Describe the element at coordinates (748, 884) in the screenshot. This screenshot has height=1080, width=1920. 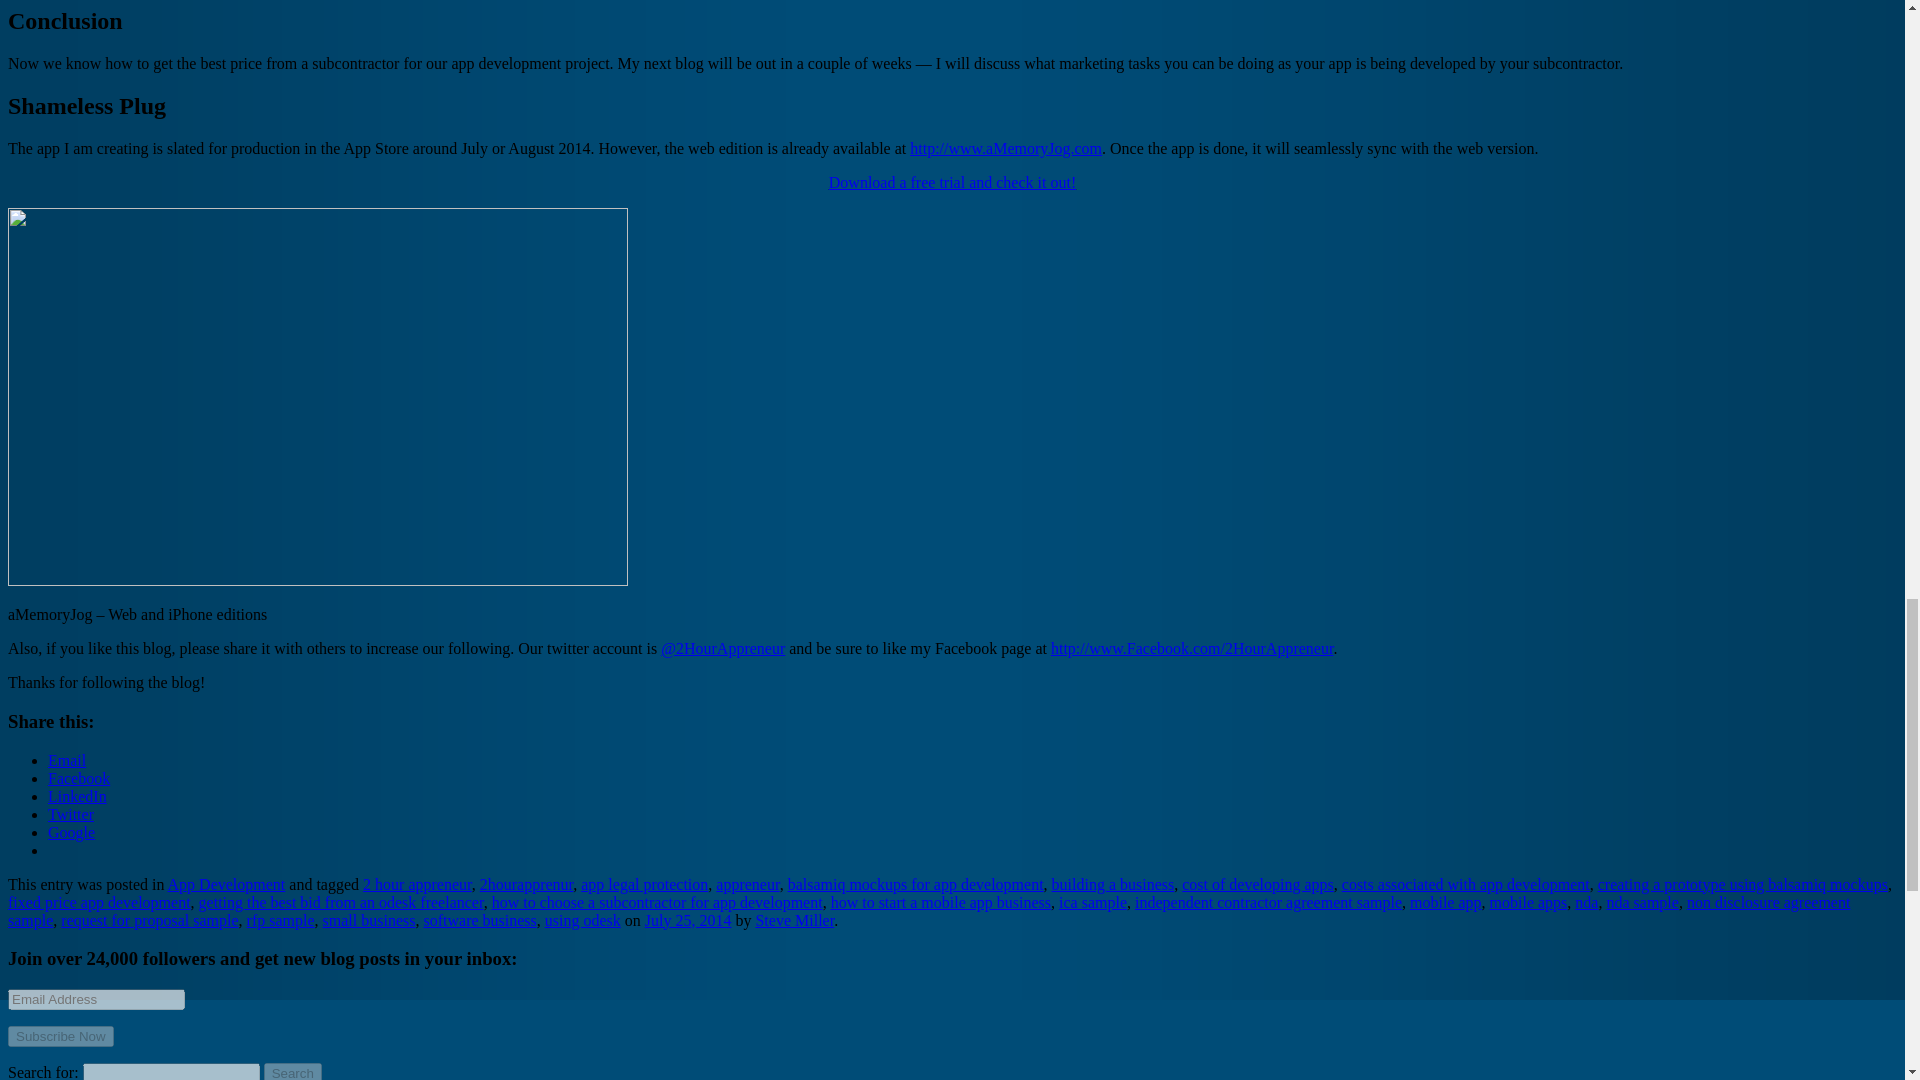
I see `appreneur` at that location.